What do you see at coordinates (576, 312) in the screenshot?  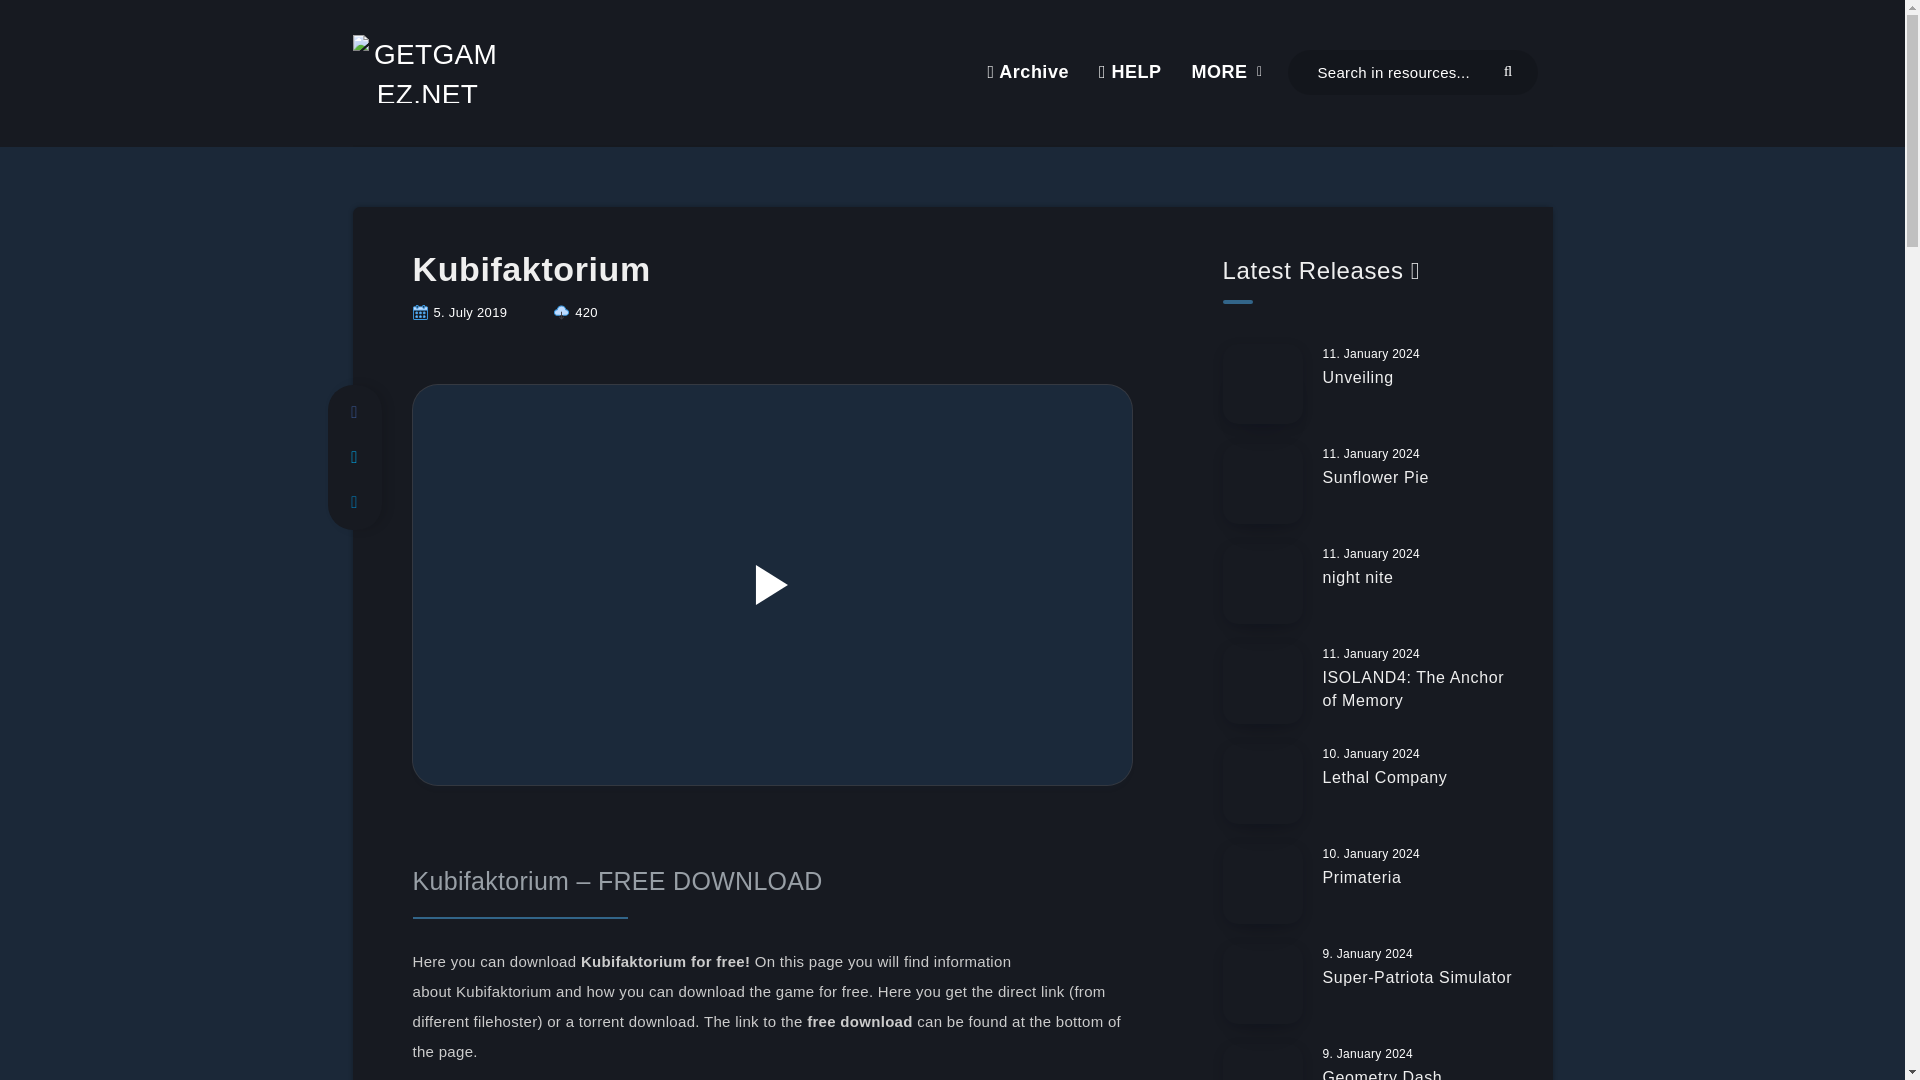 I see `Downloads` at bounding box center [576, 312].